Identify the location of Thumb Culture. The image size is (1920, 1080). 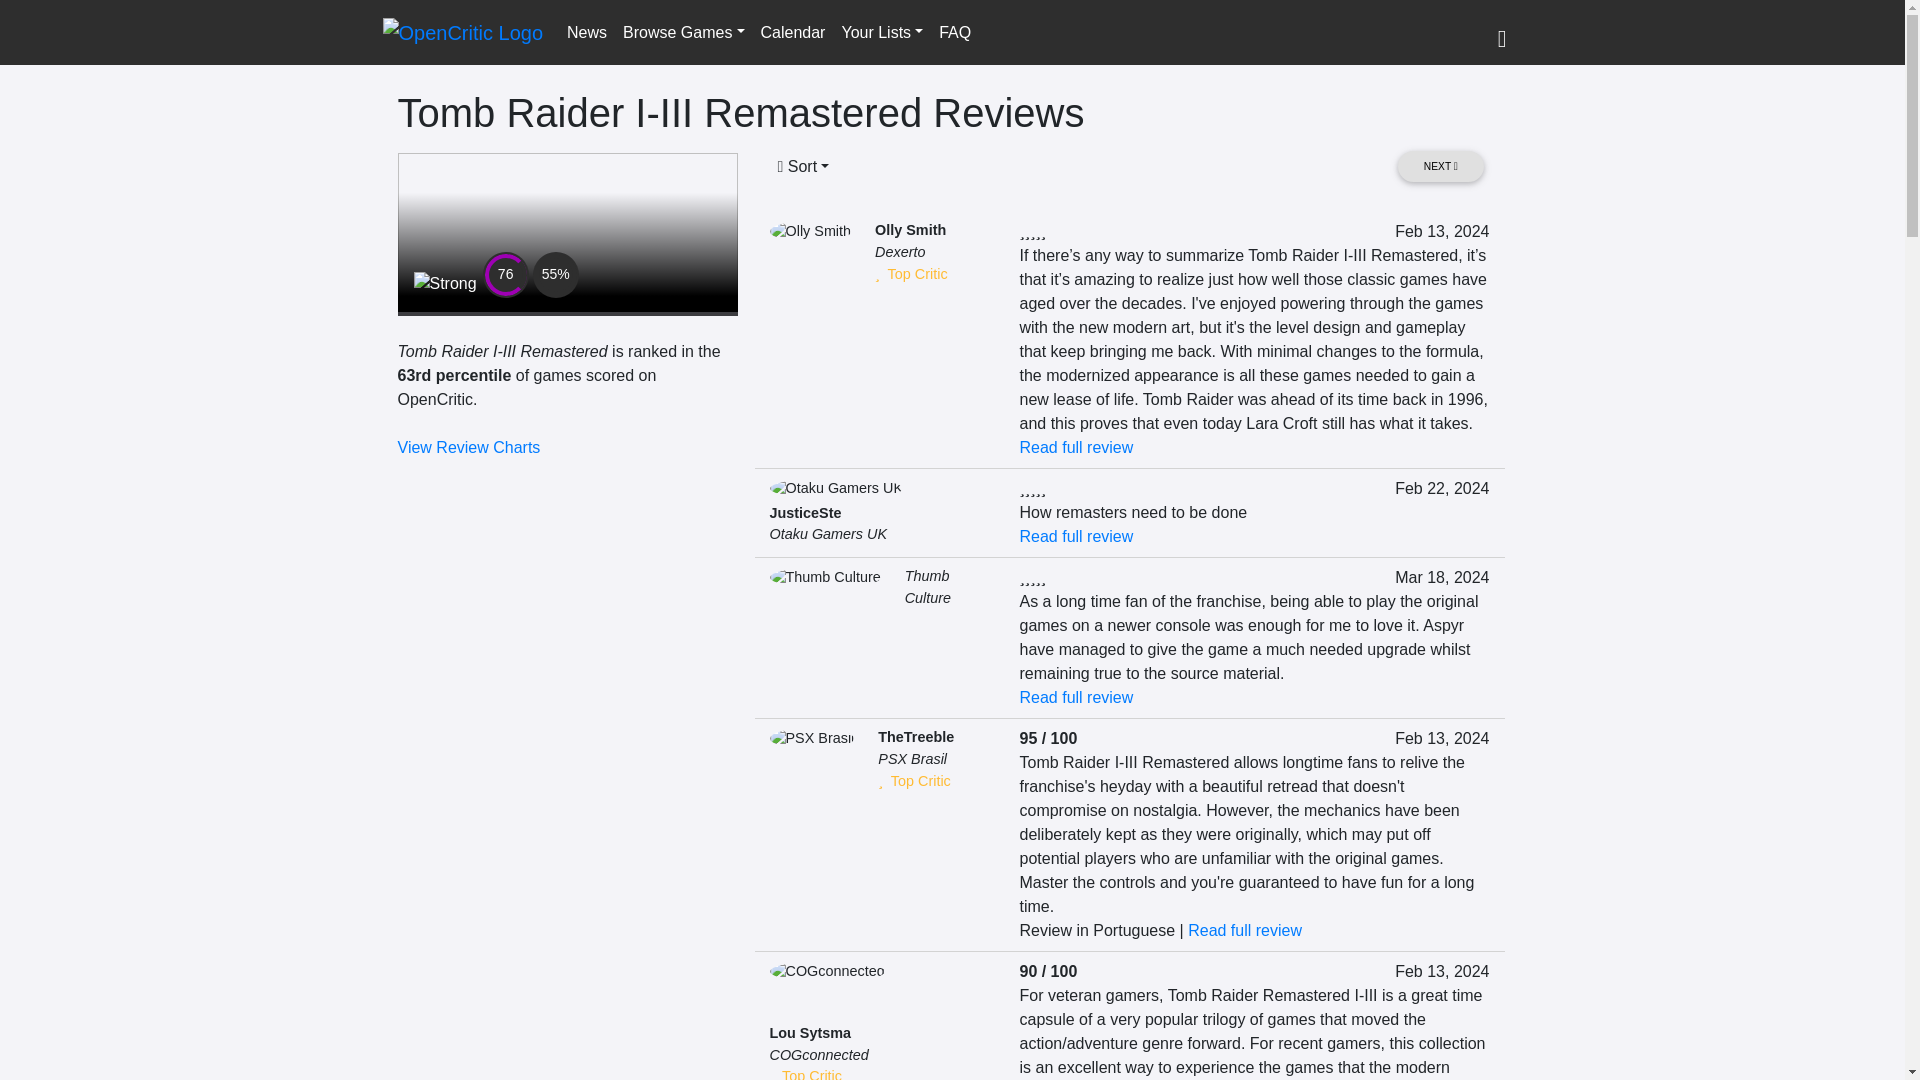
(927, 586).